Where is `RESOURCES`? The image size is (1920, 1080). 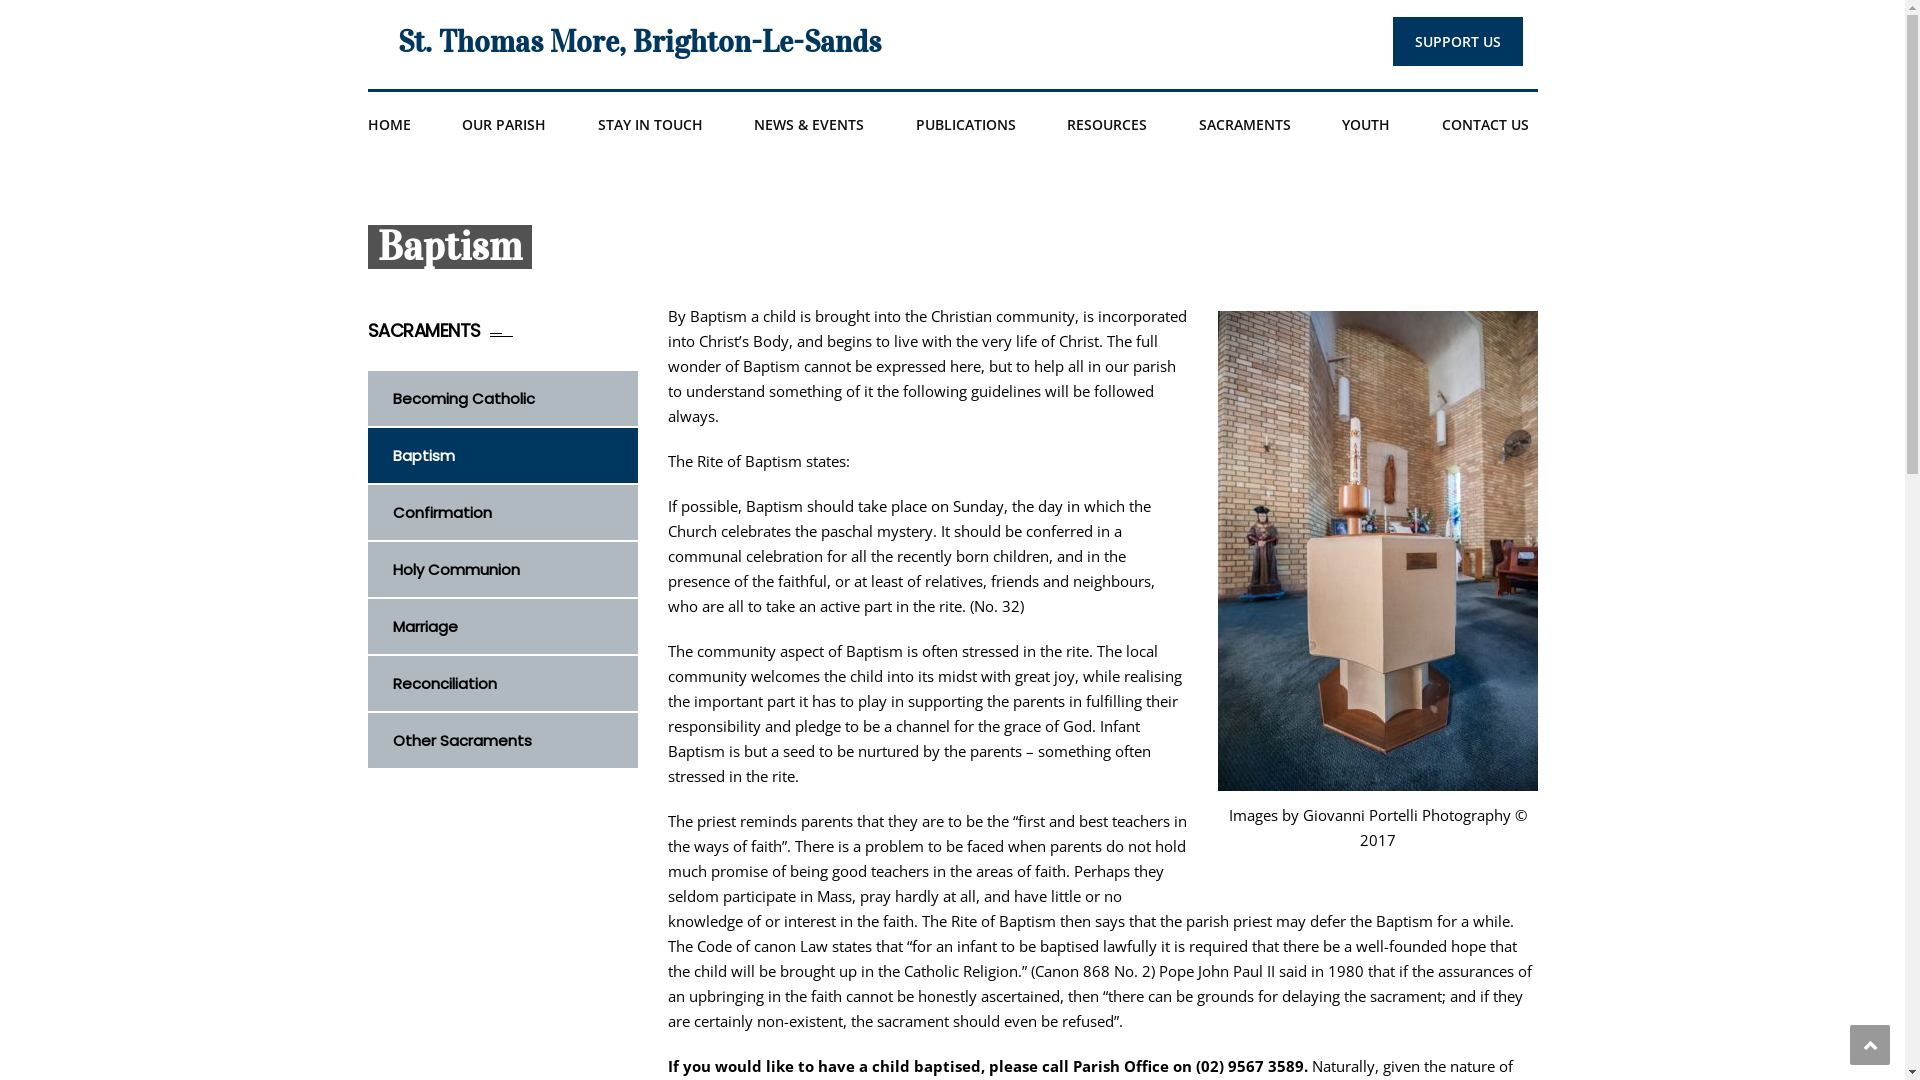
RESOURCES is located at coordinates (1107, 124).